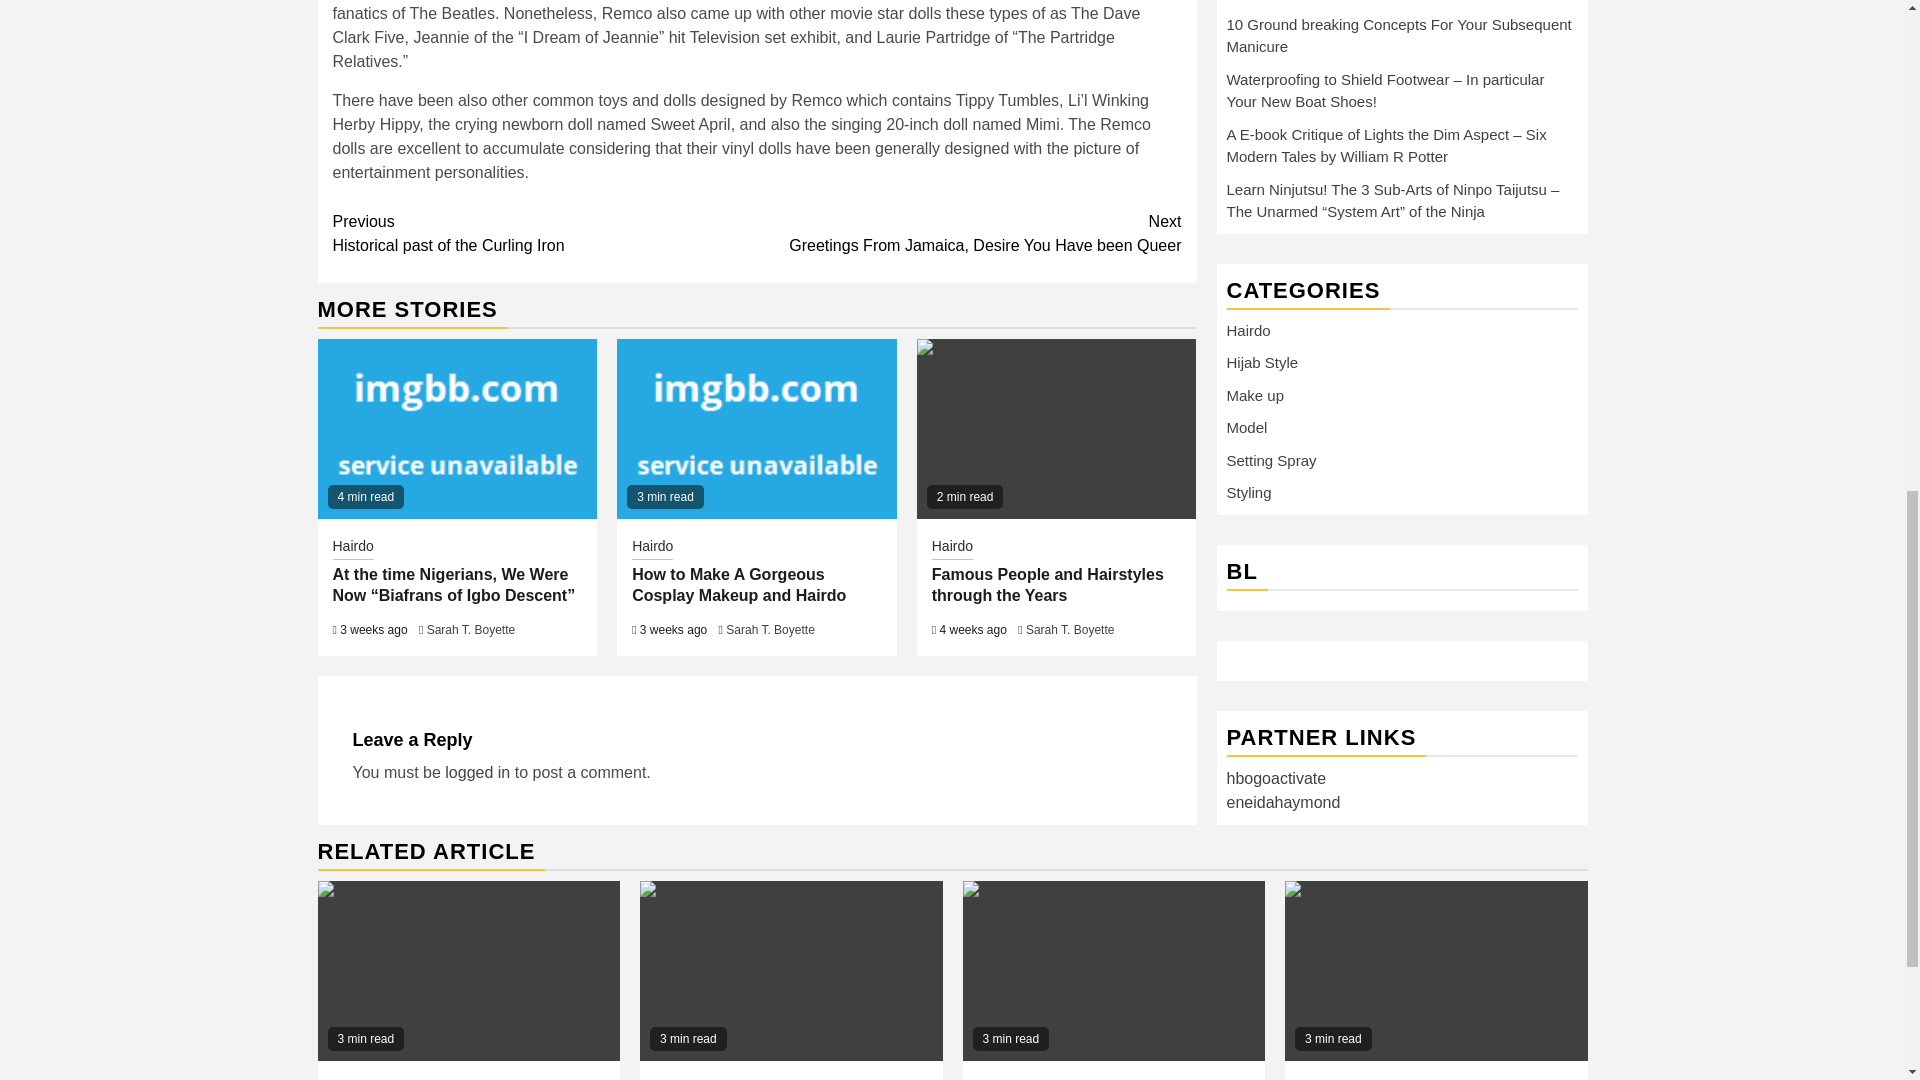 The width and height of the screenshot is (1920, 1080). Describe the element at coordinates (790, 970) in the screenshot. I see `Sarah T. Boyette` at that location.